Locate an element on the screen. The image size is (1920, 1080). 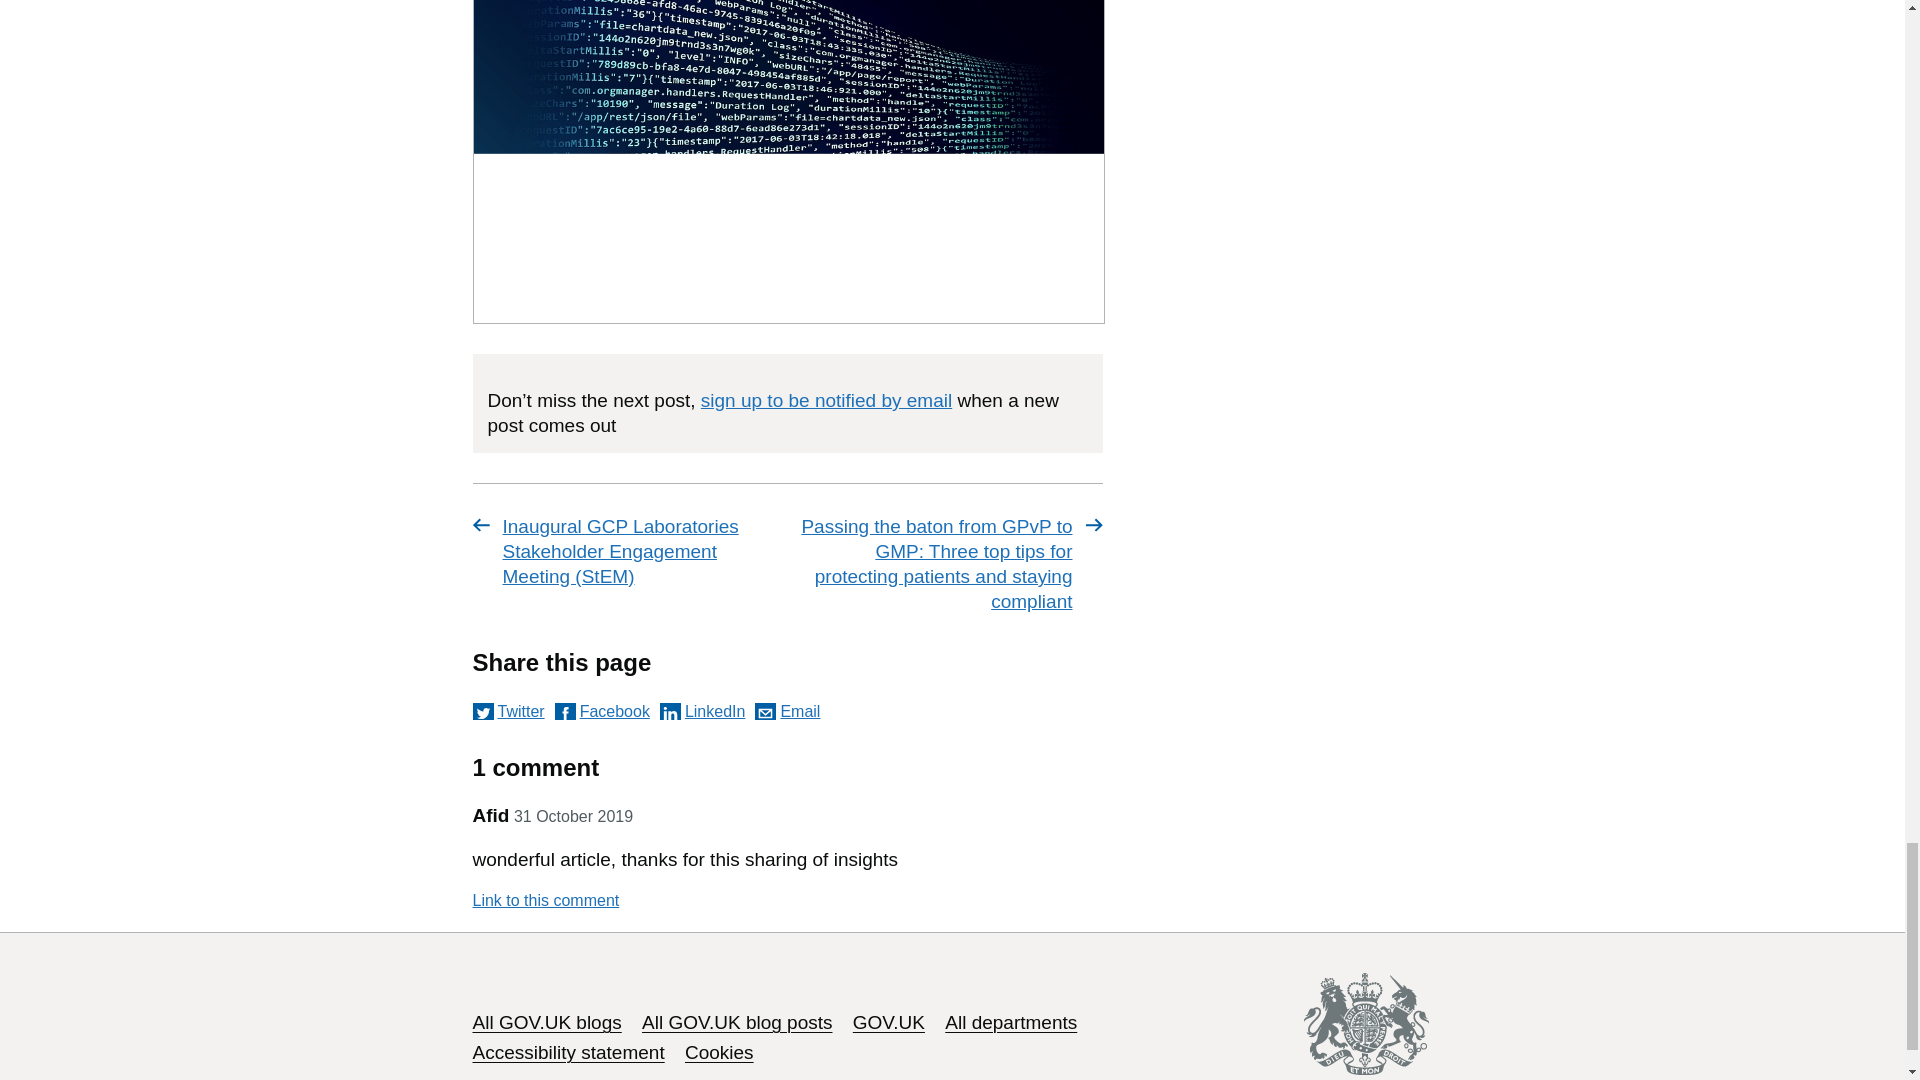
Twitter is located at coordinates (508, 712).